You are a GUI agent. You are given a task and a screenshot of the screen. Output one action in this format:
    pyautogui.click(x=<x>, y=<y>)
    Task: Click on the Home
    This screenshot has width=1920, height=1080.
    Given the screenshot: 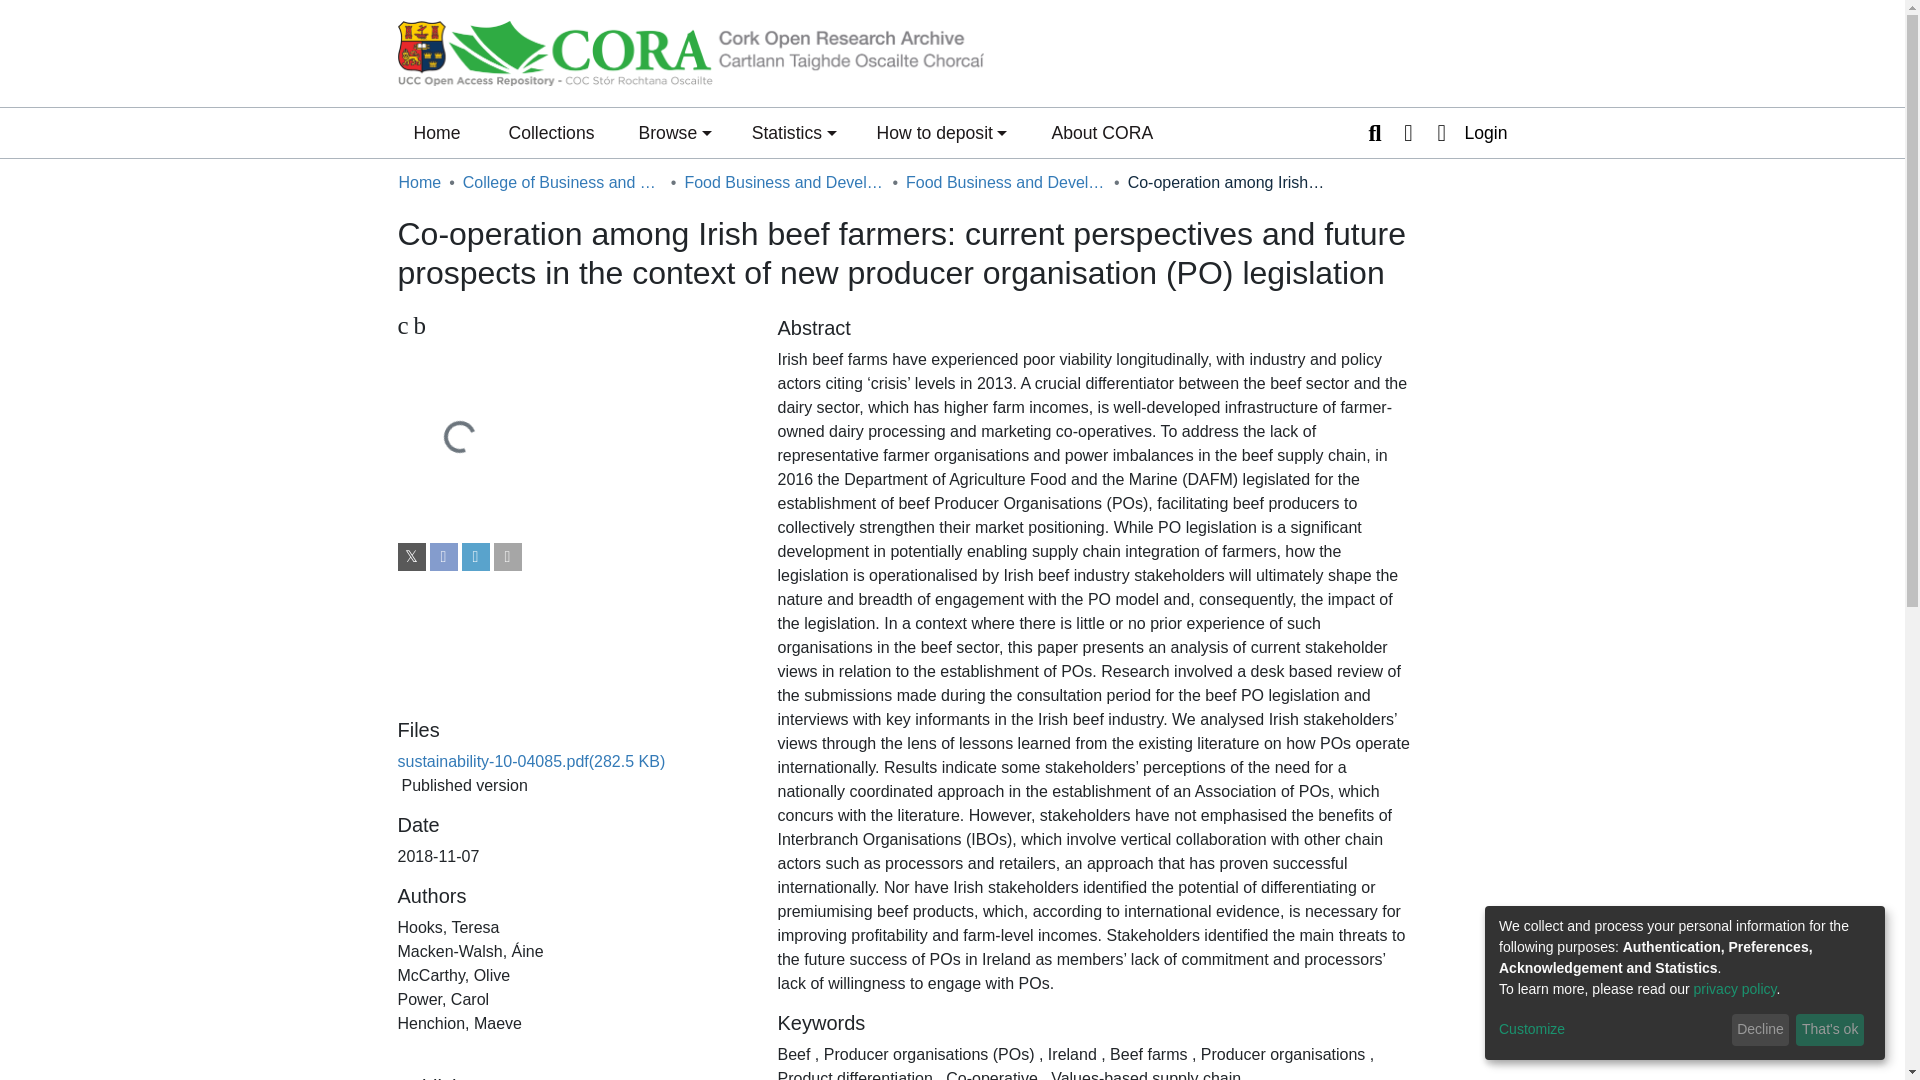 What is the action you would take?
    pyautogui.click(x=436, y=132)
    